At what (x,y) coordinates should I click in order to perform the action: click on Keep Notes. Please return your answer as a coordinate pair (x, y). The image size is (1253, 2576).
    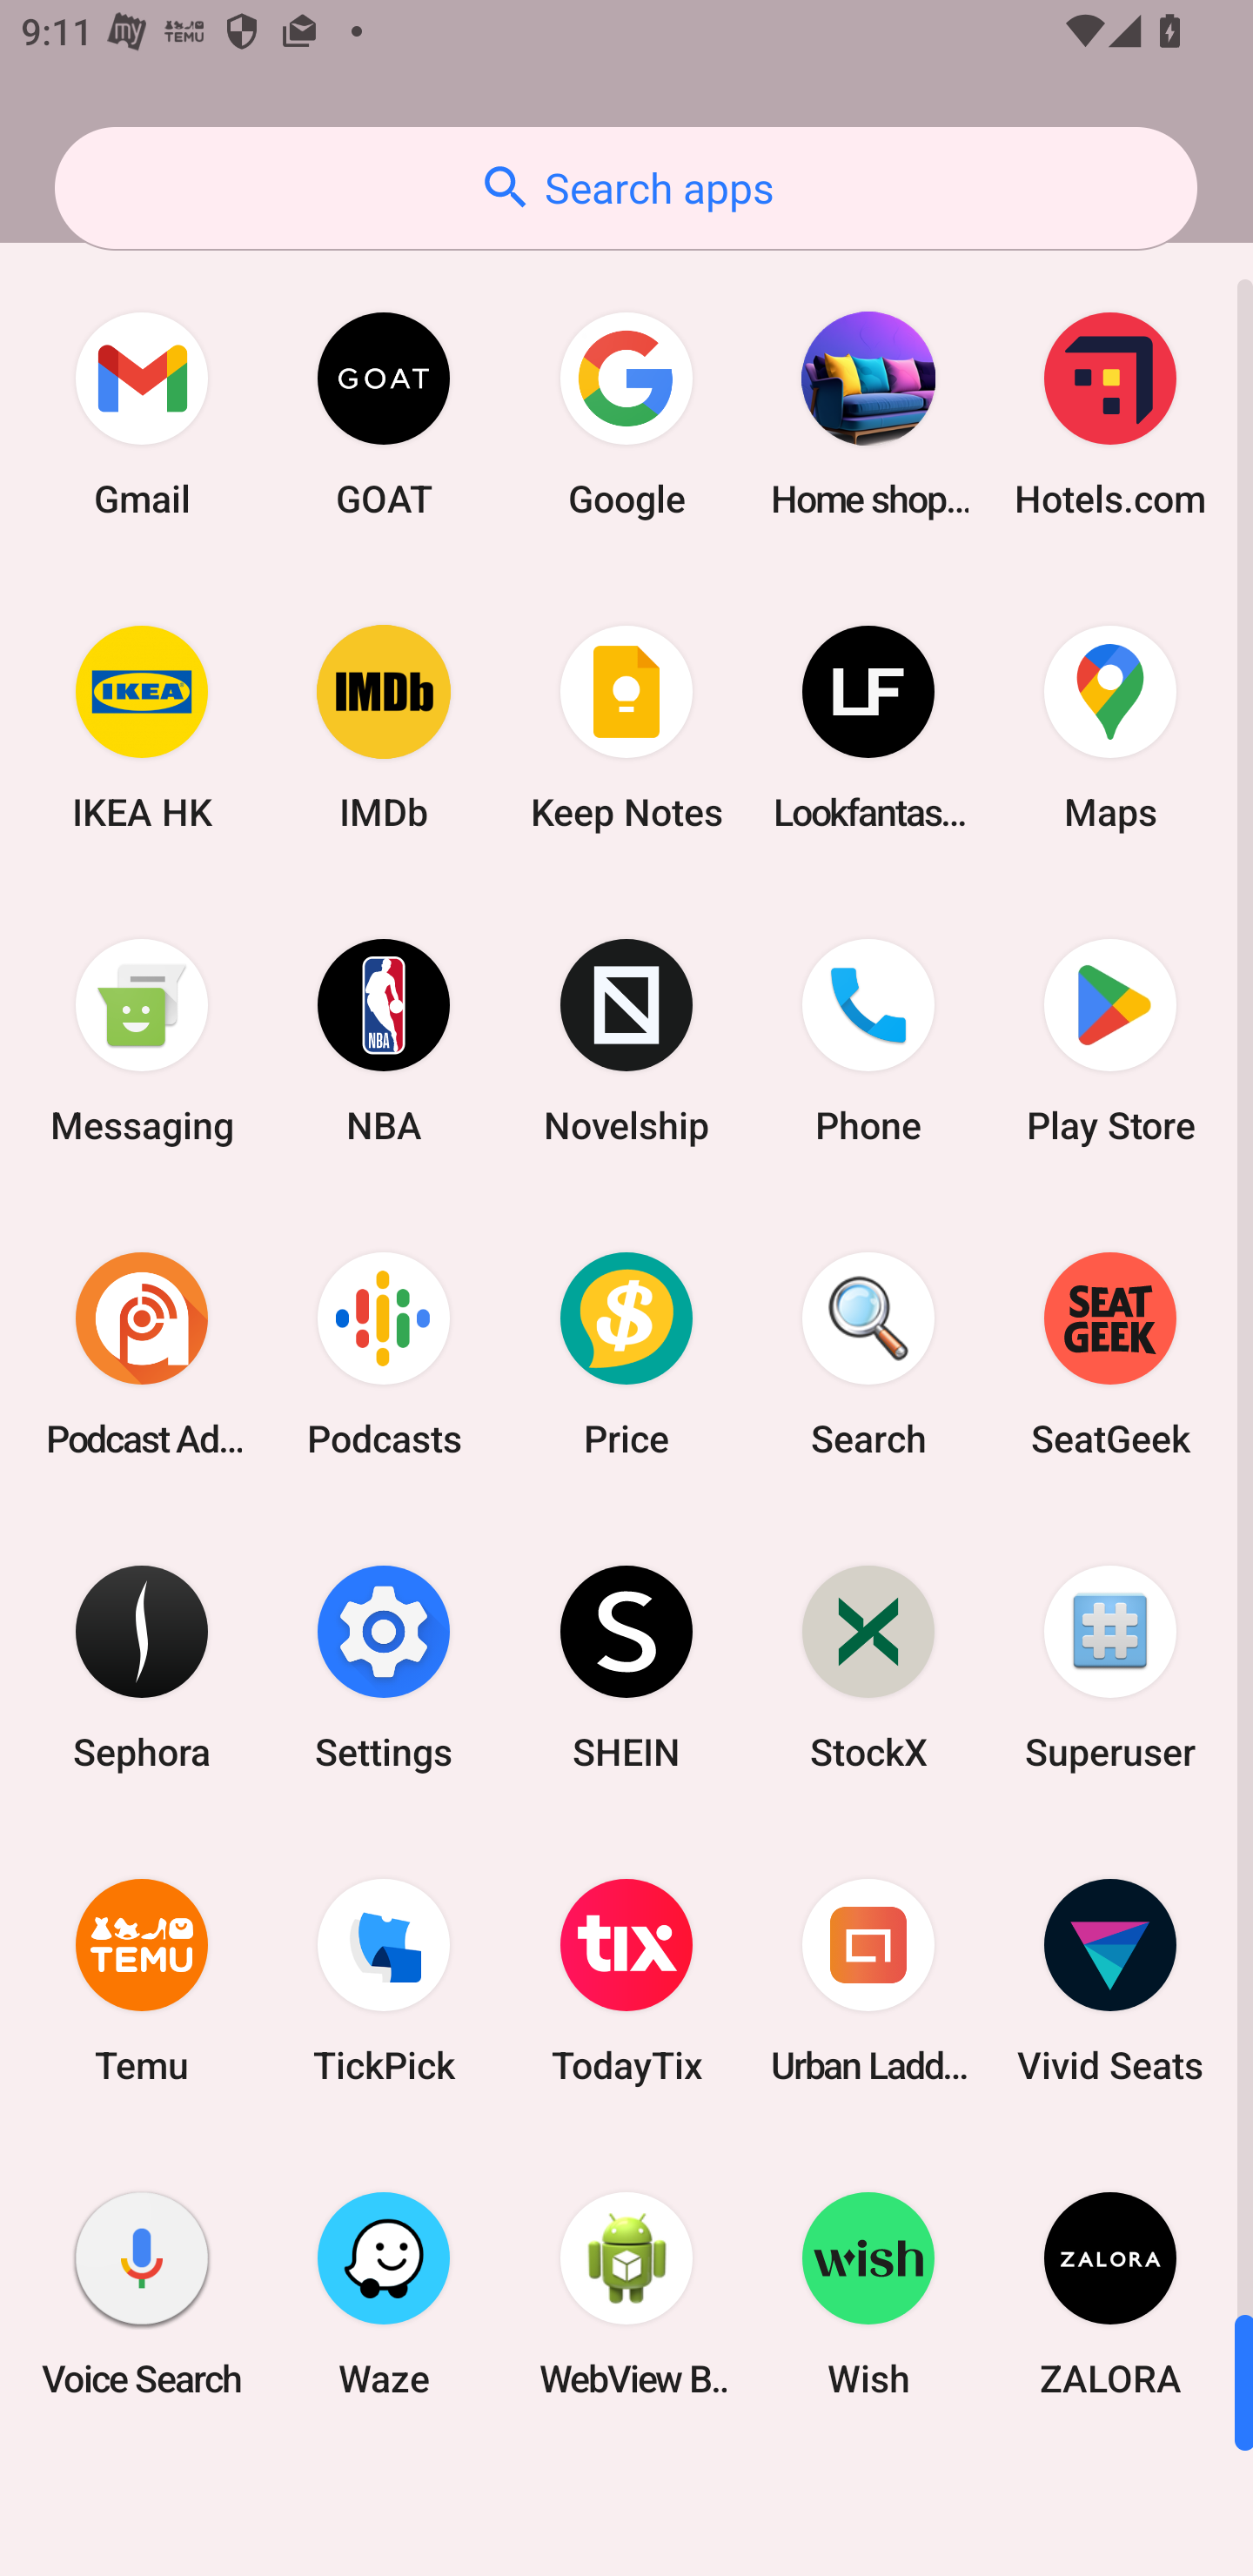
    Looking at the image, I should click on (626, 728).